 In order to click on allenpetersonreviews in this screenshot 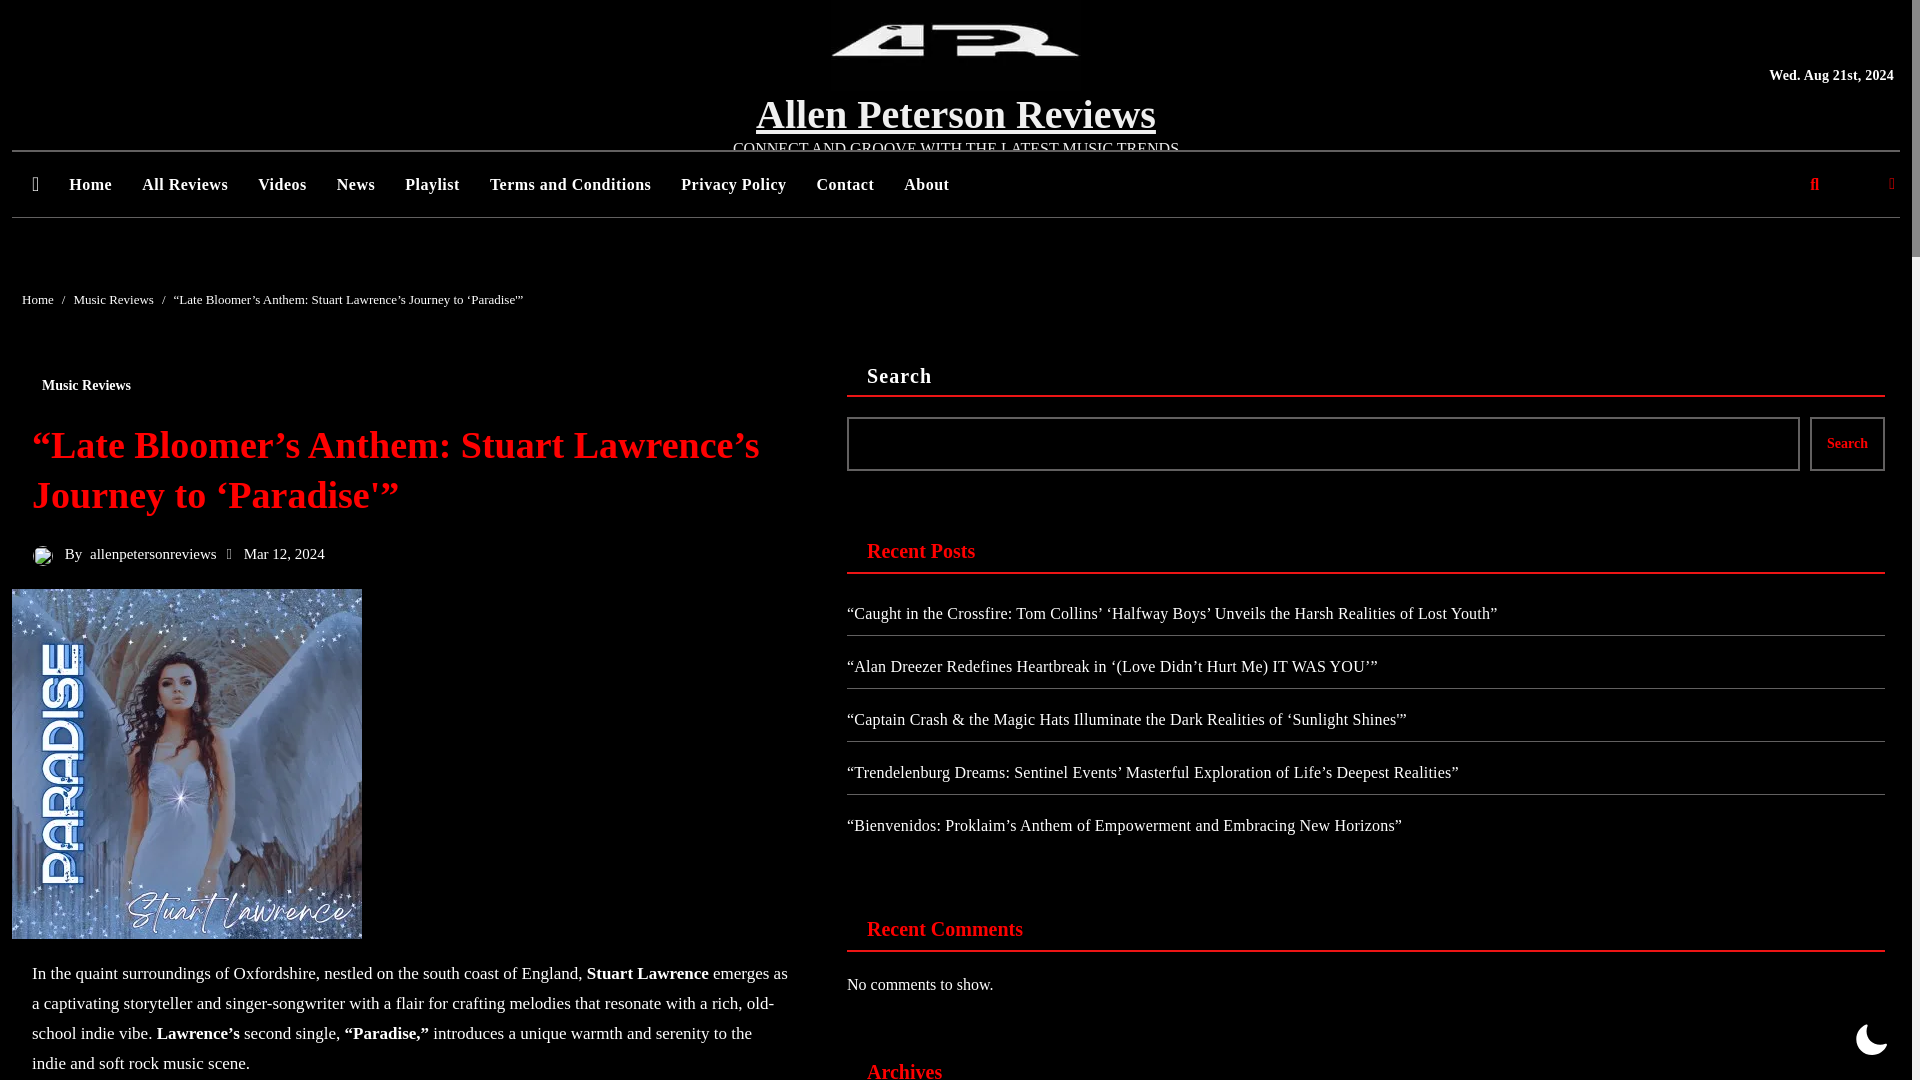, I will do `click(153, 554)`.